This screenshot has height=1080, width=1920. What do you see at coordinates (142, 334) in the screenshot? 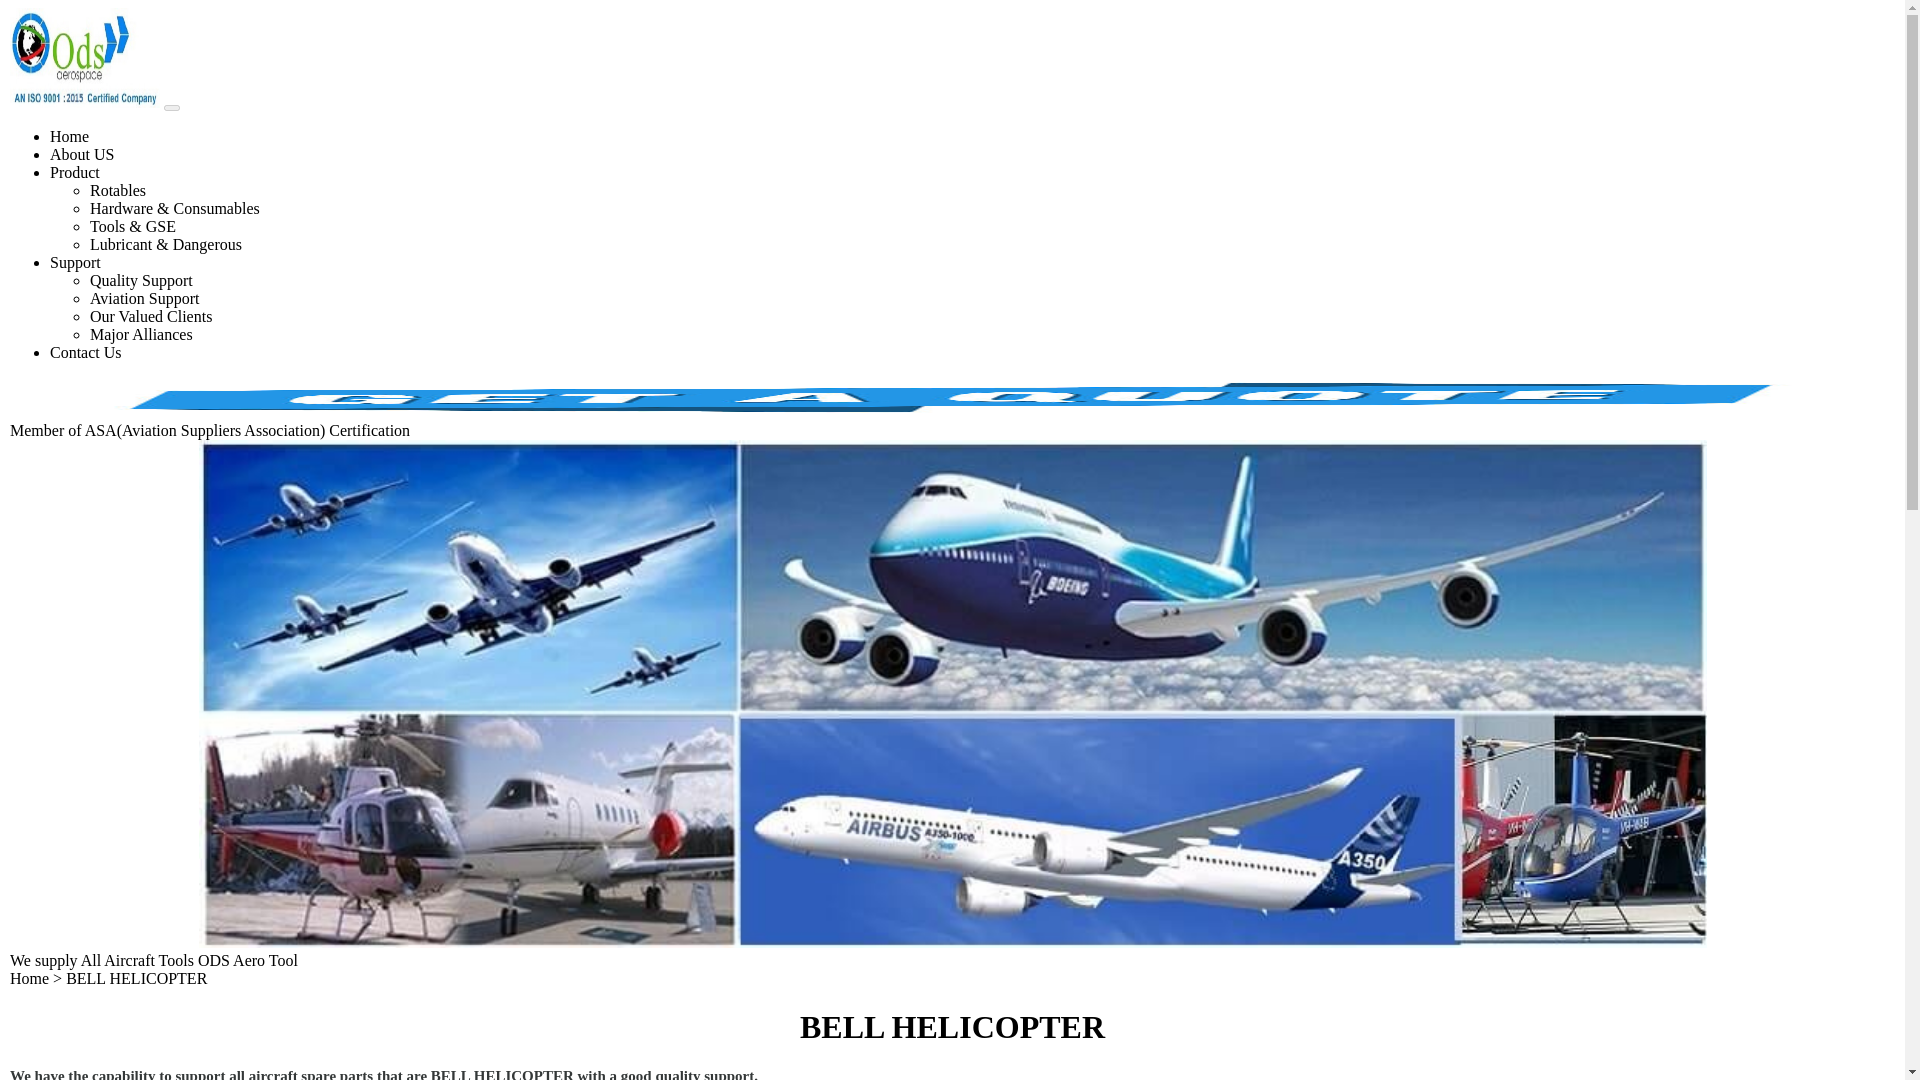
I see `Major Alliances` at bounding box center [142, 334].